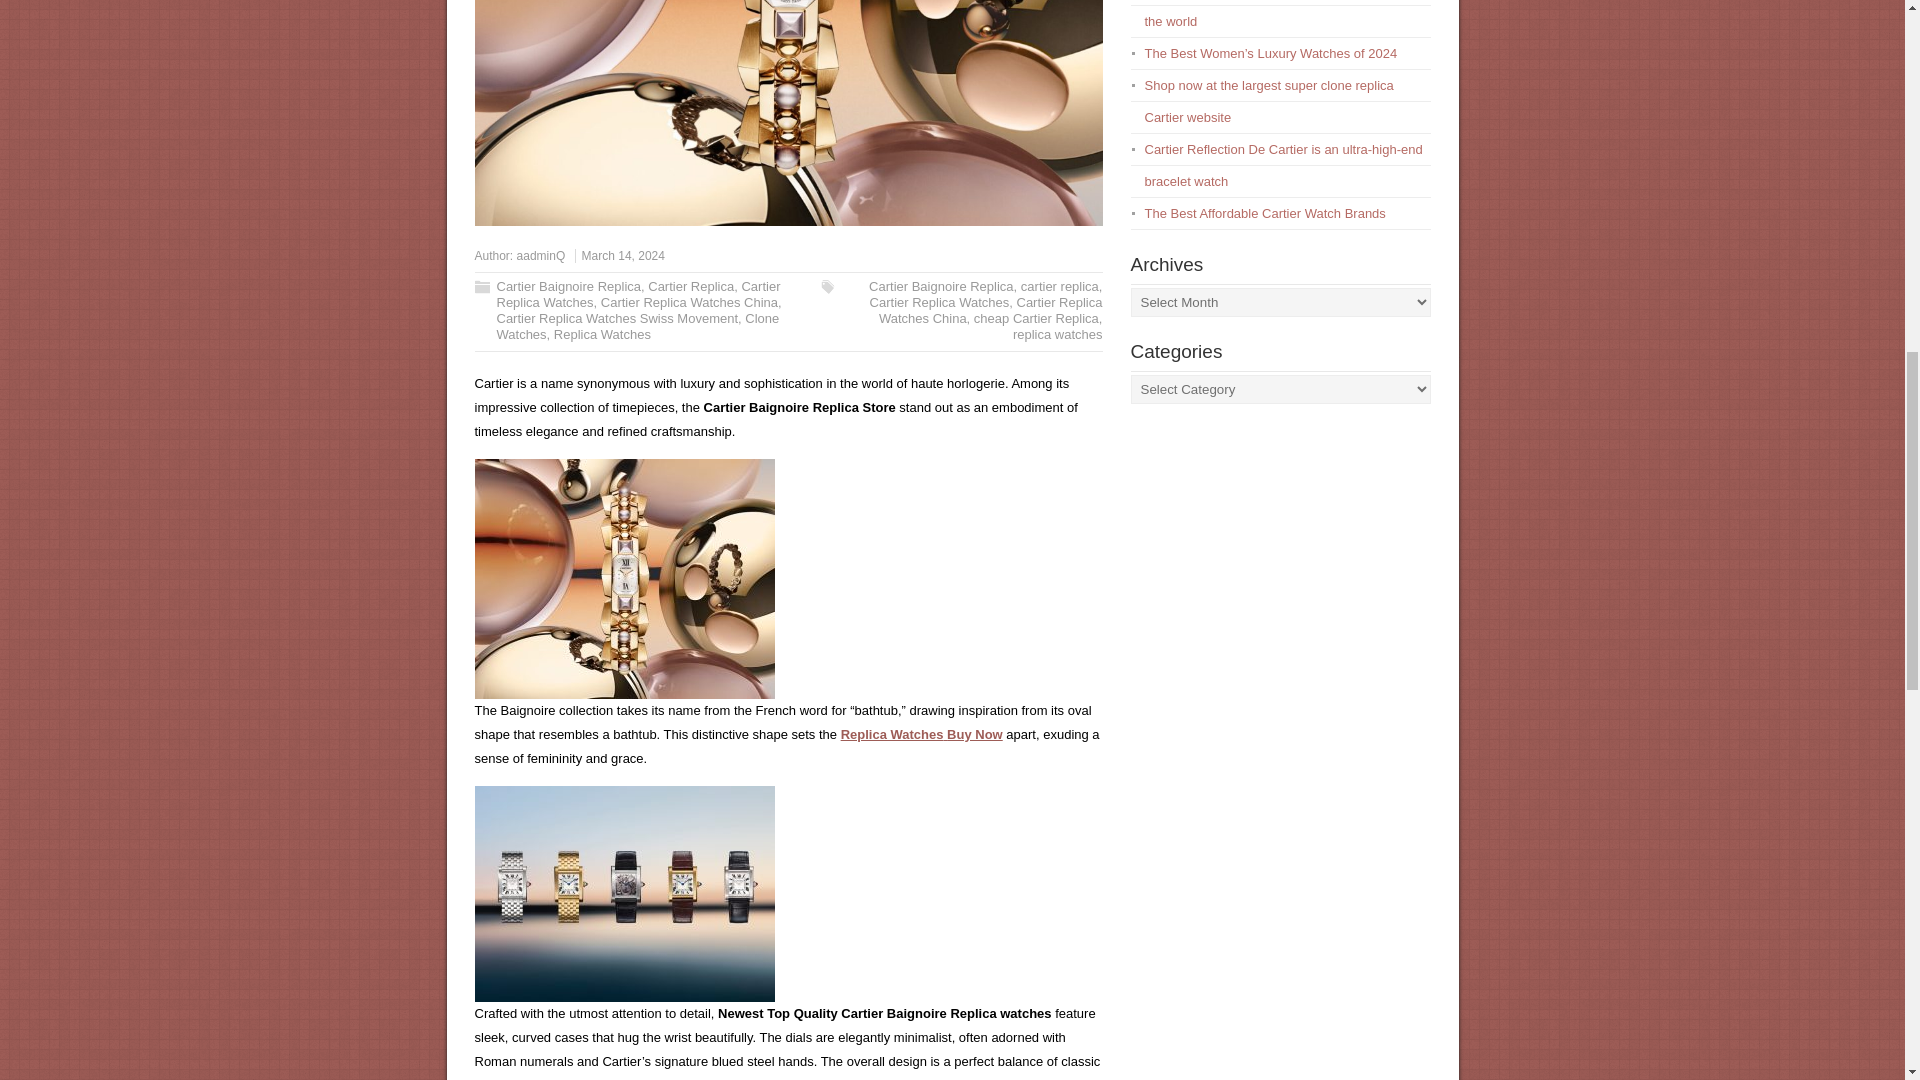 The image size is (1920, 1080). Describe the element at coordinates (541, 256) in the screenshot. I see `aadminQ` at that location.